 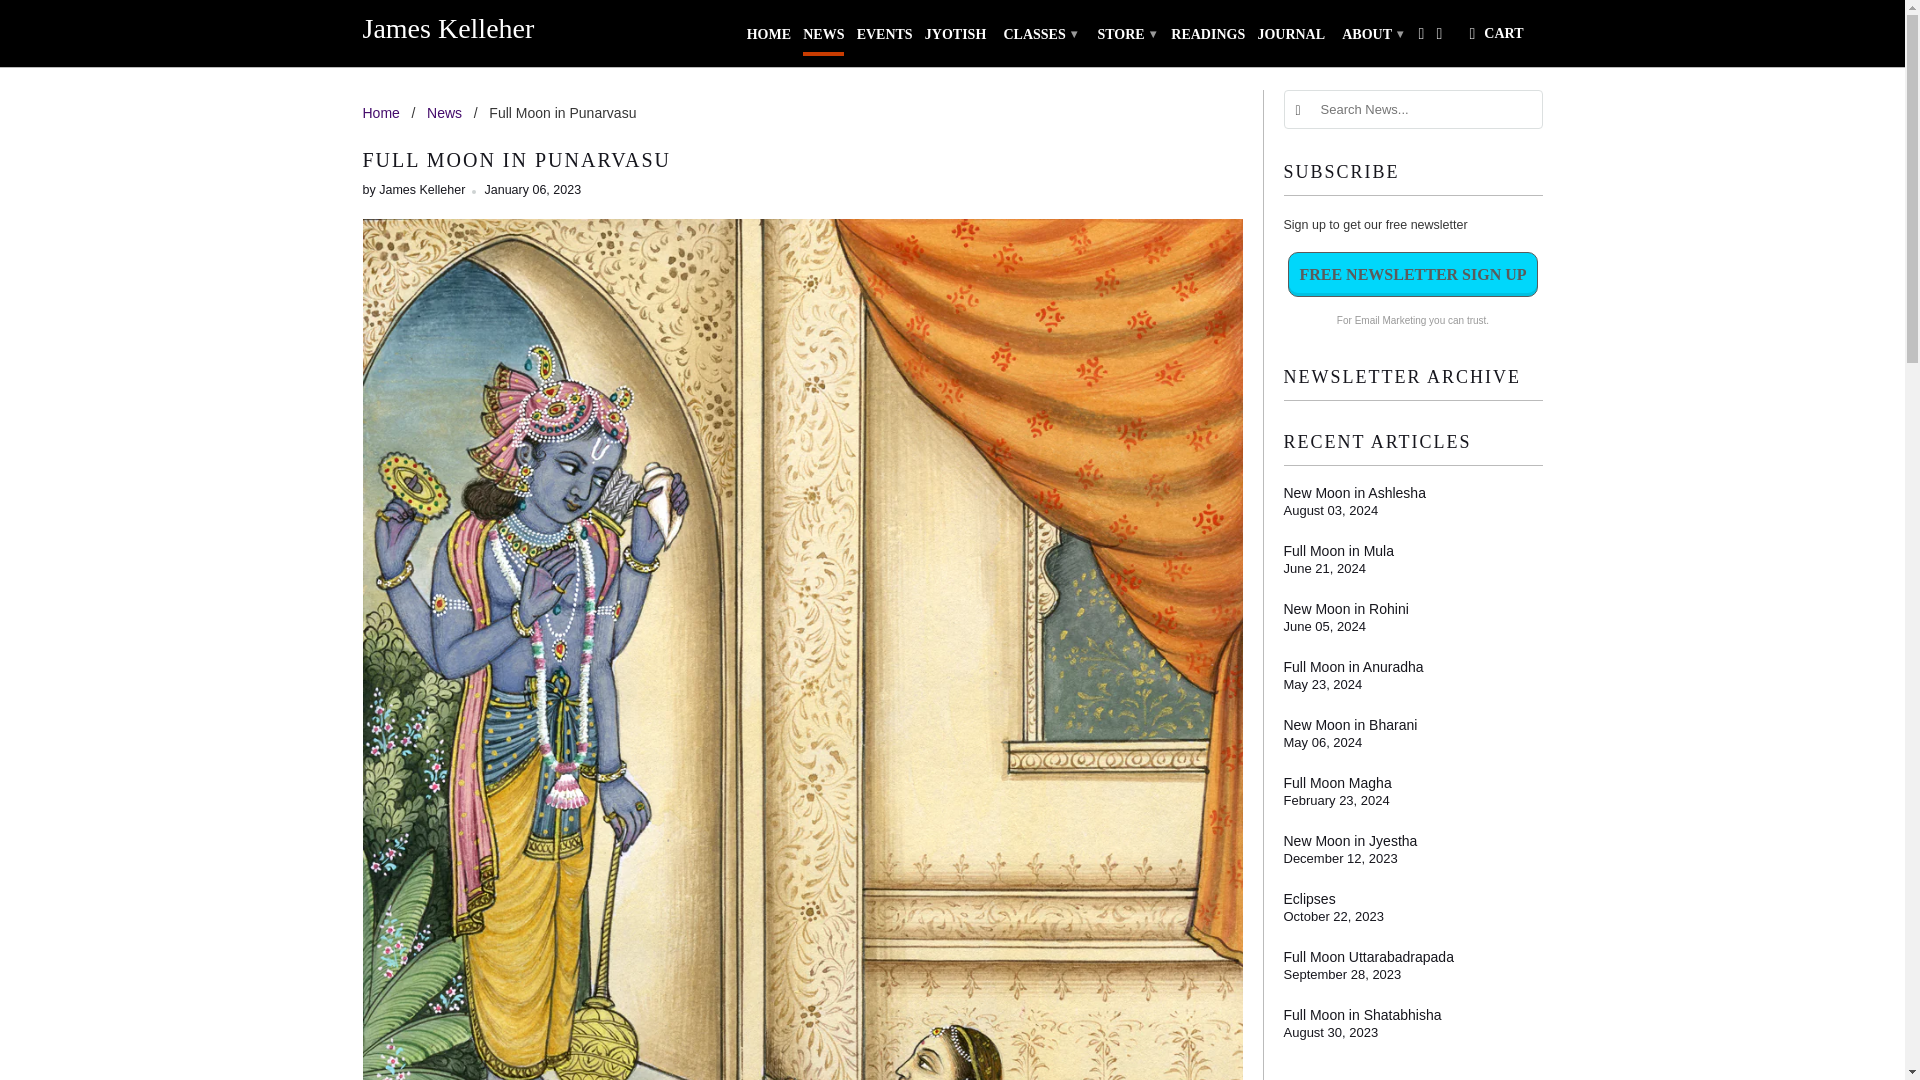 What do you see at coordinates (380, 112) in the screenshot?
I see `James Kelleher` at bounding box center [380, 112].